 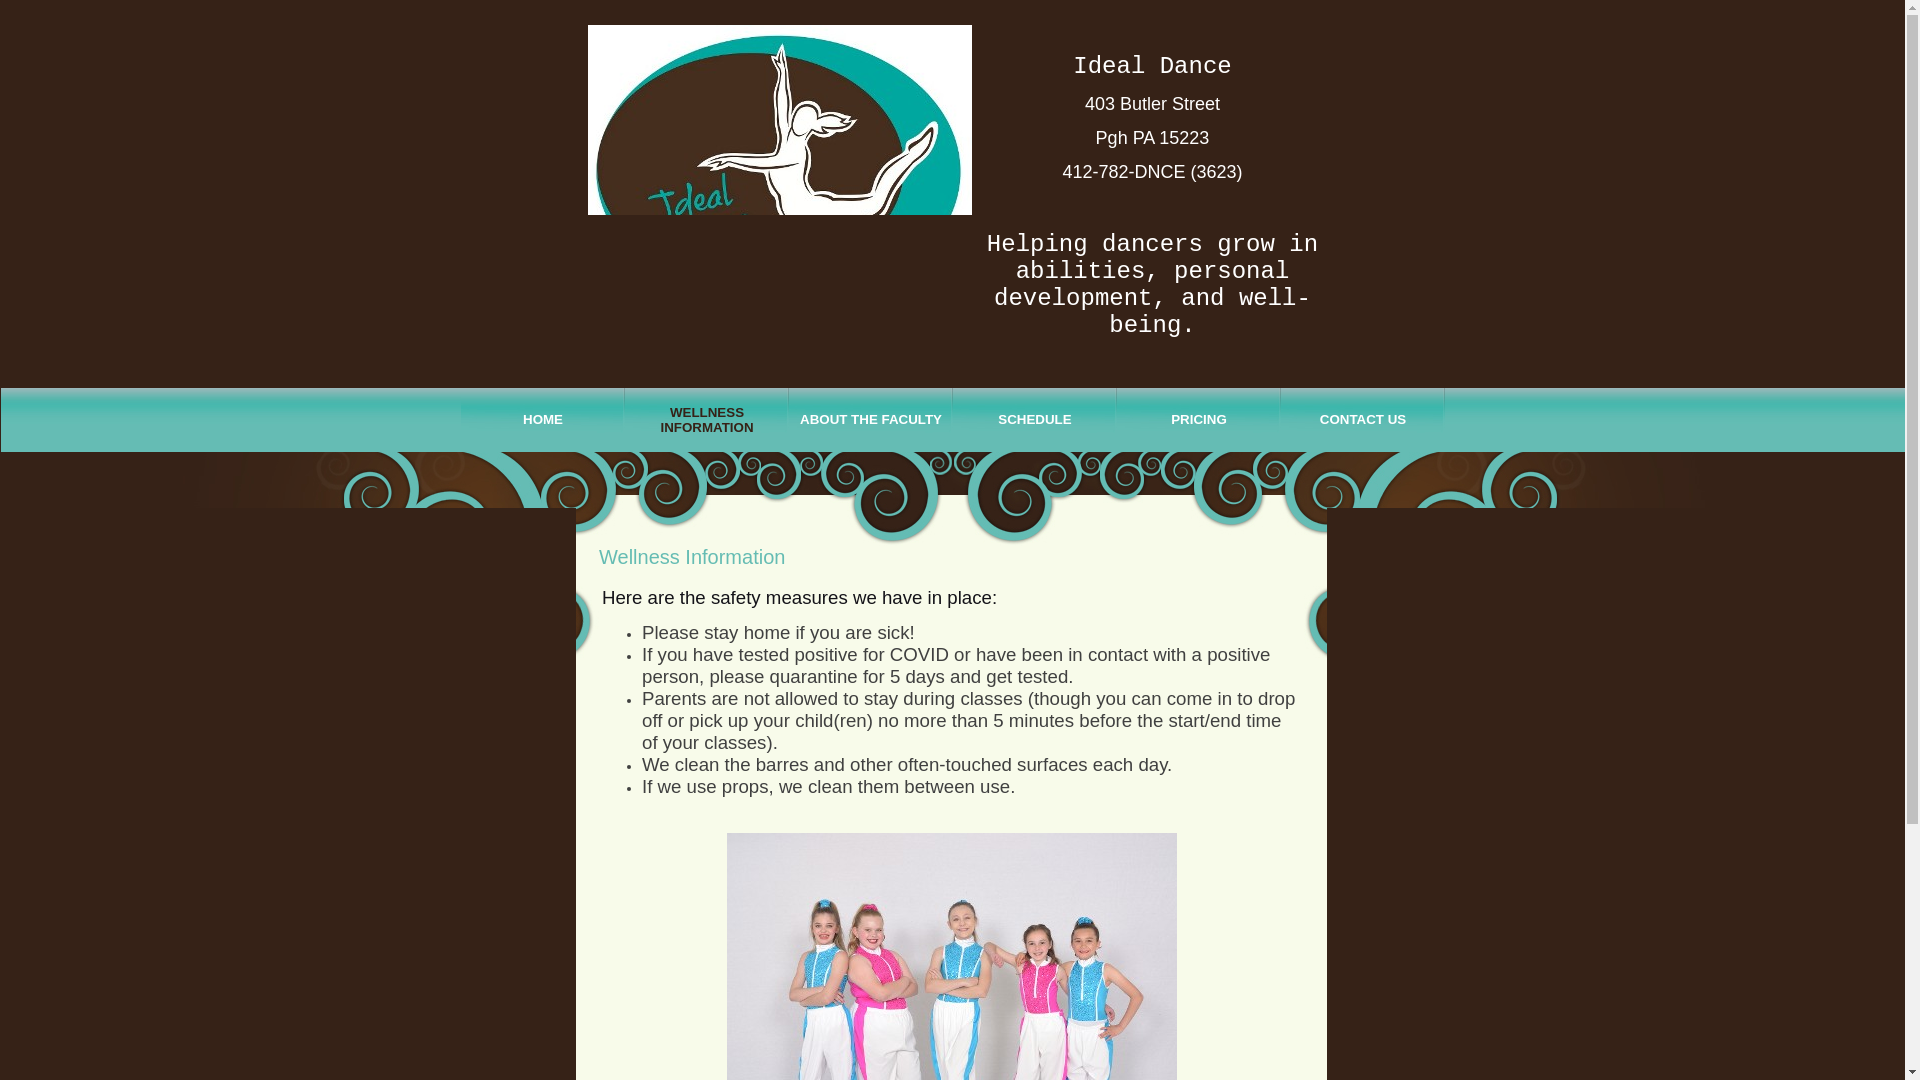 I want to click on HOME, so click(x=542, y=420).